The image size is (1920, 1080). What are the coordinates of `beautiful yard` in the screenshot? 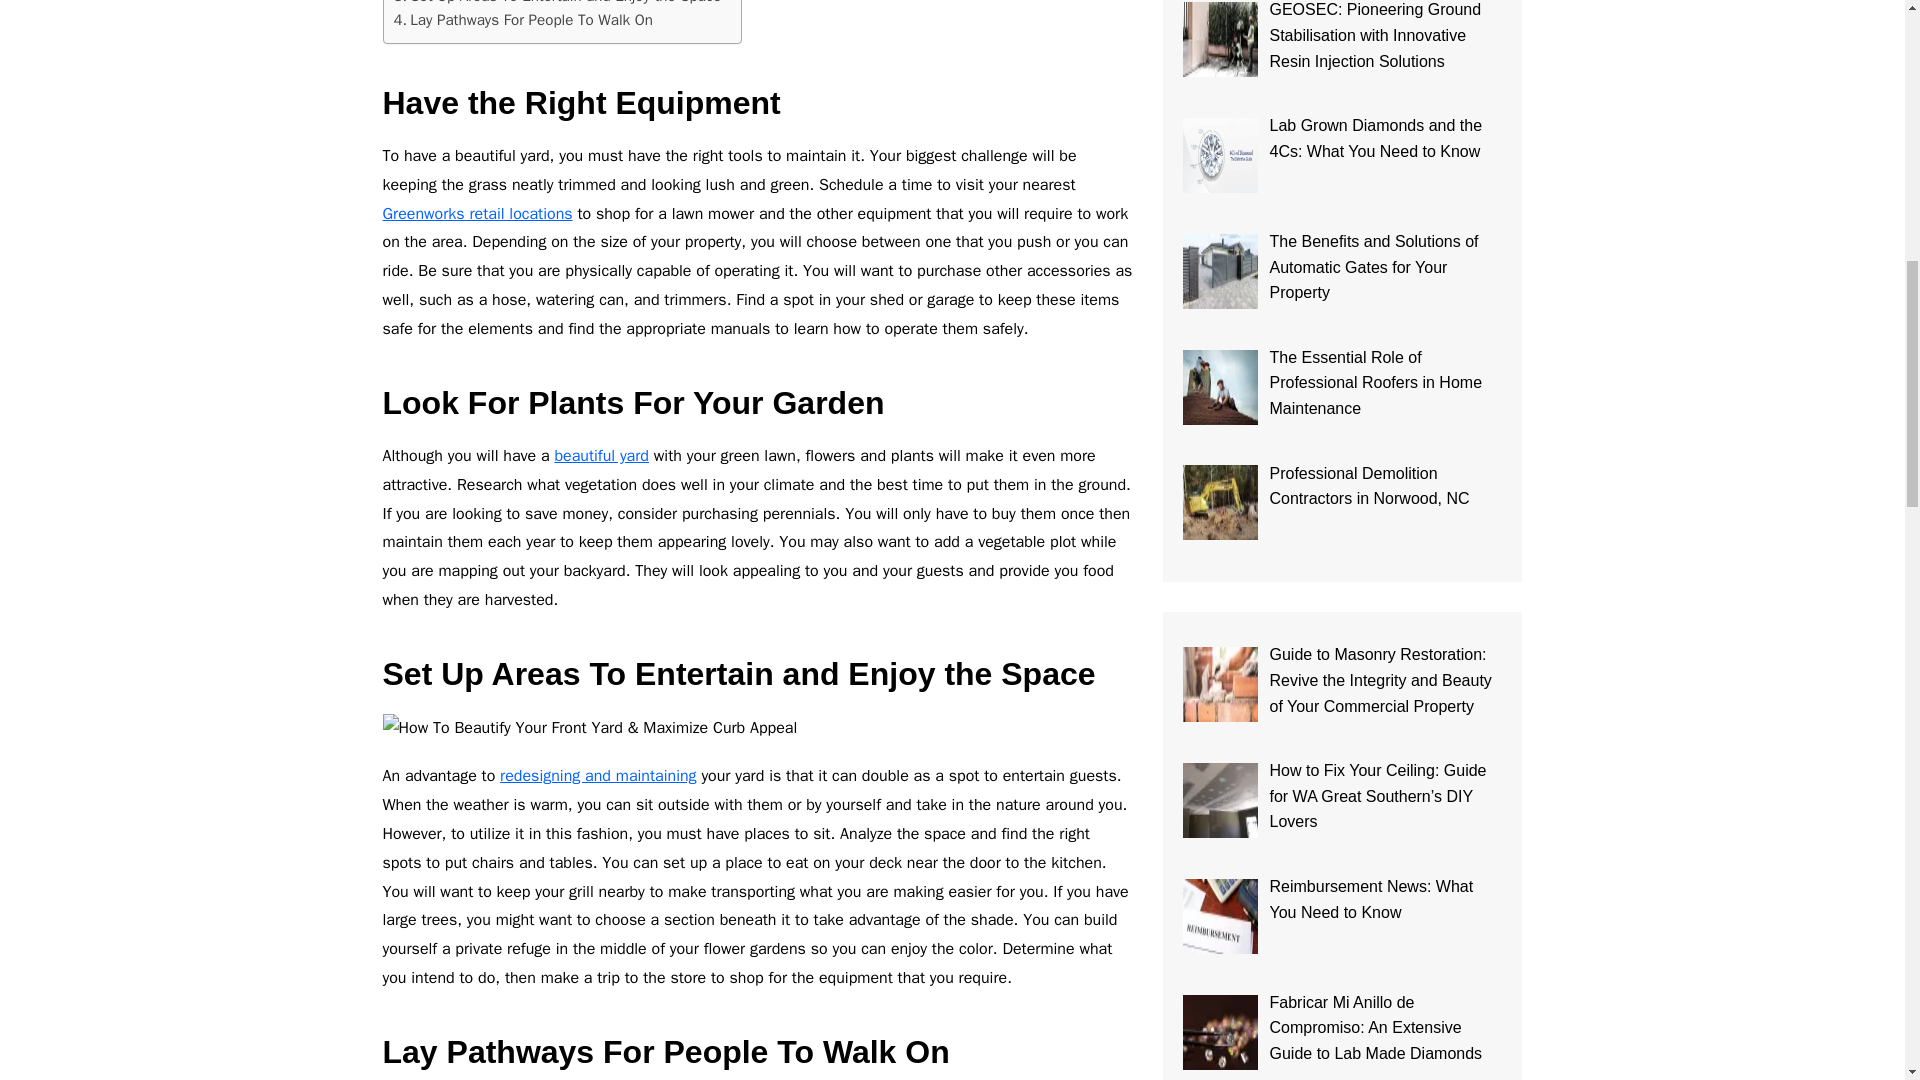 It's located at (601, 456).